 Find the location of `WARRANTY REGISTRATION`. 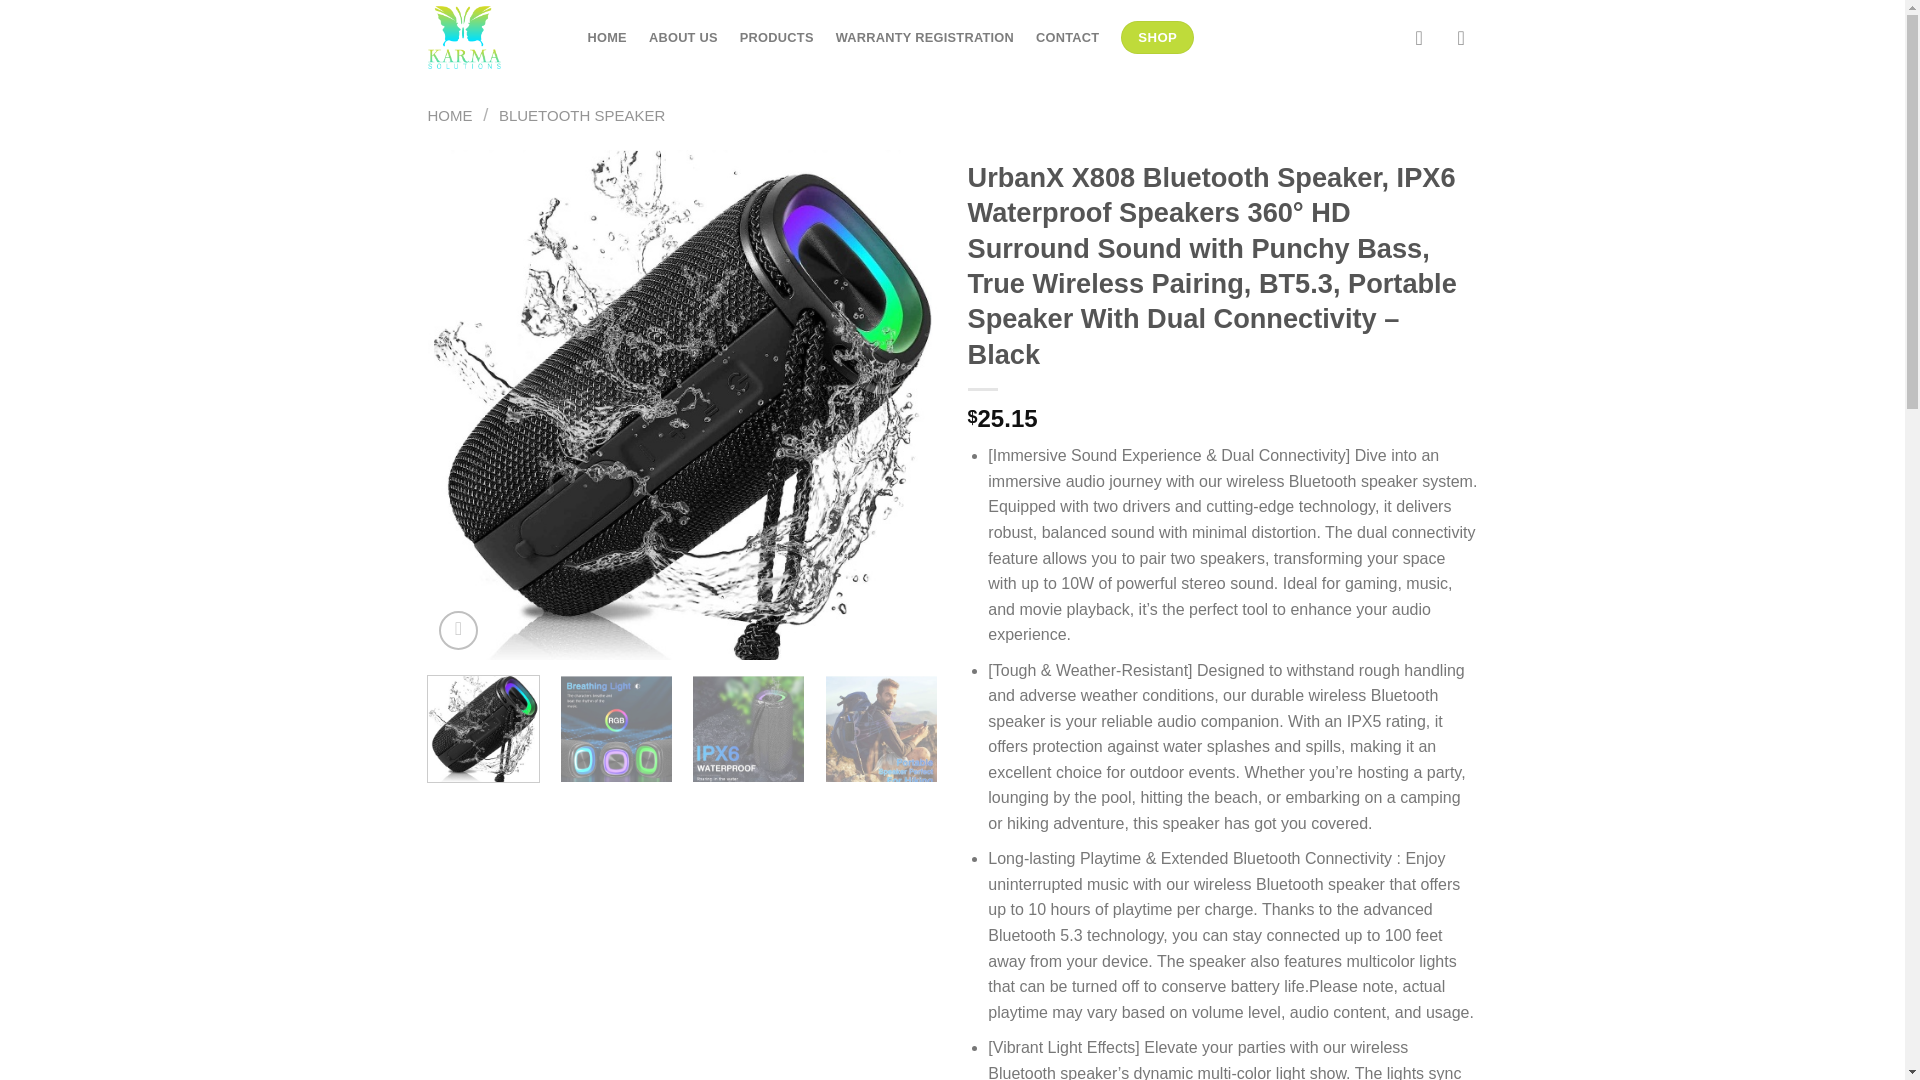

WARRANTY REGISTRATION is located at coordinates (924, 38).